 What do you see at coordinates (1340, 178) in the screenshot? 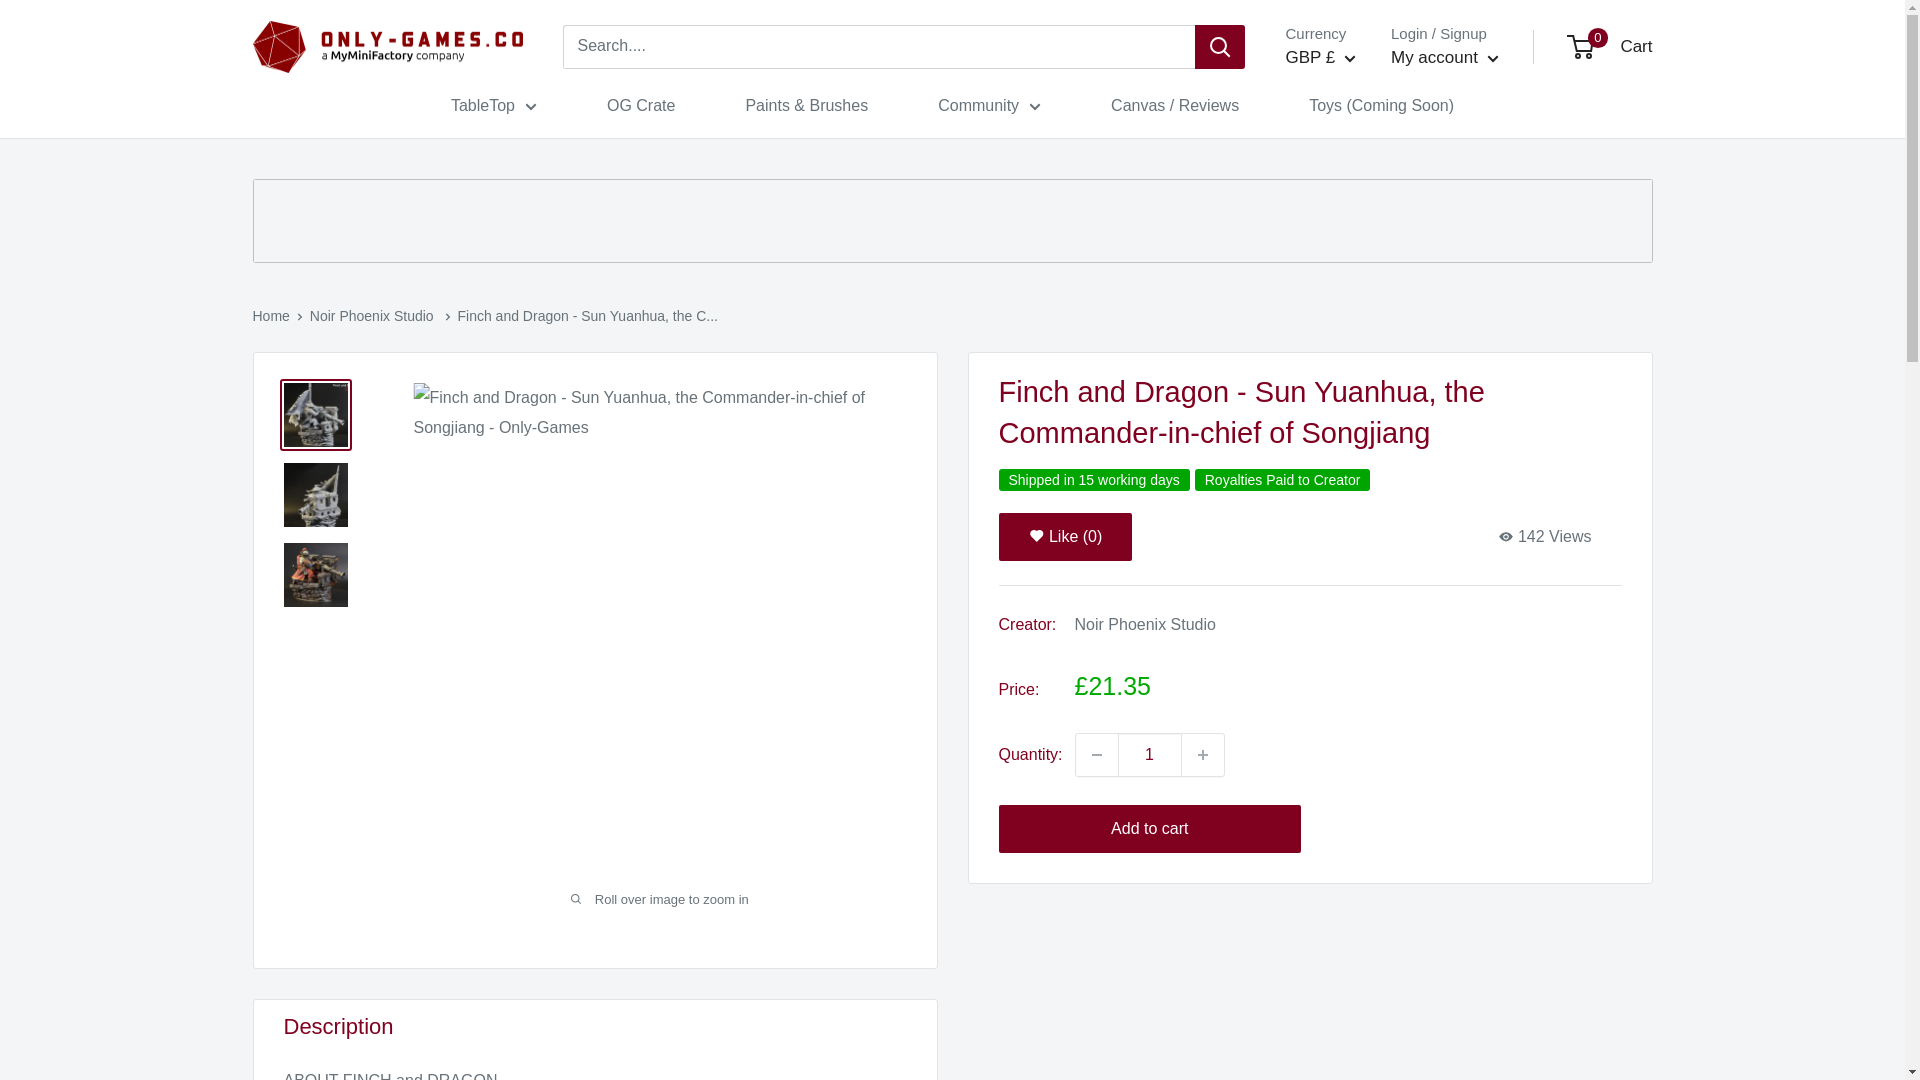
I see `EUR` at bounding box center [1340, 178].